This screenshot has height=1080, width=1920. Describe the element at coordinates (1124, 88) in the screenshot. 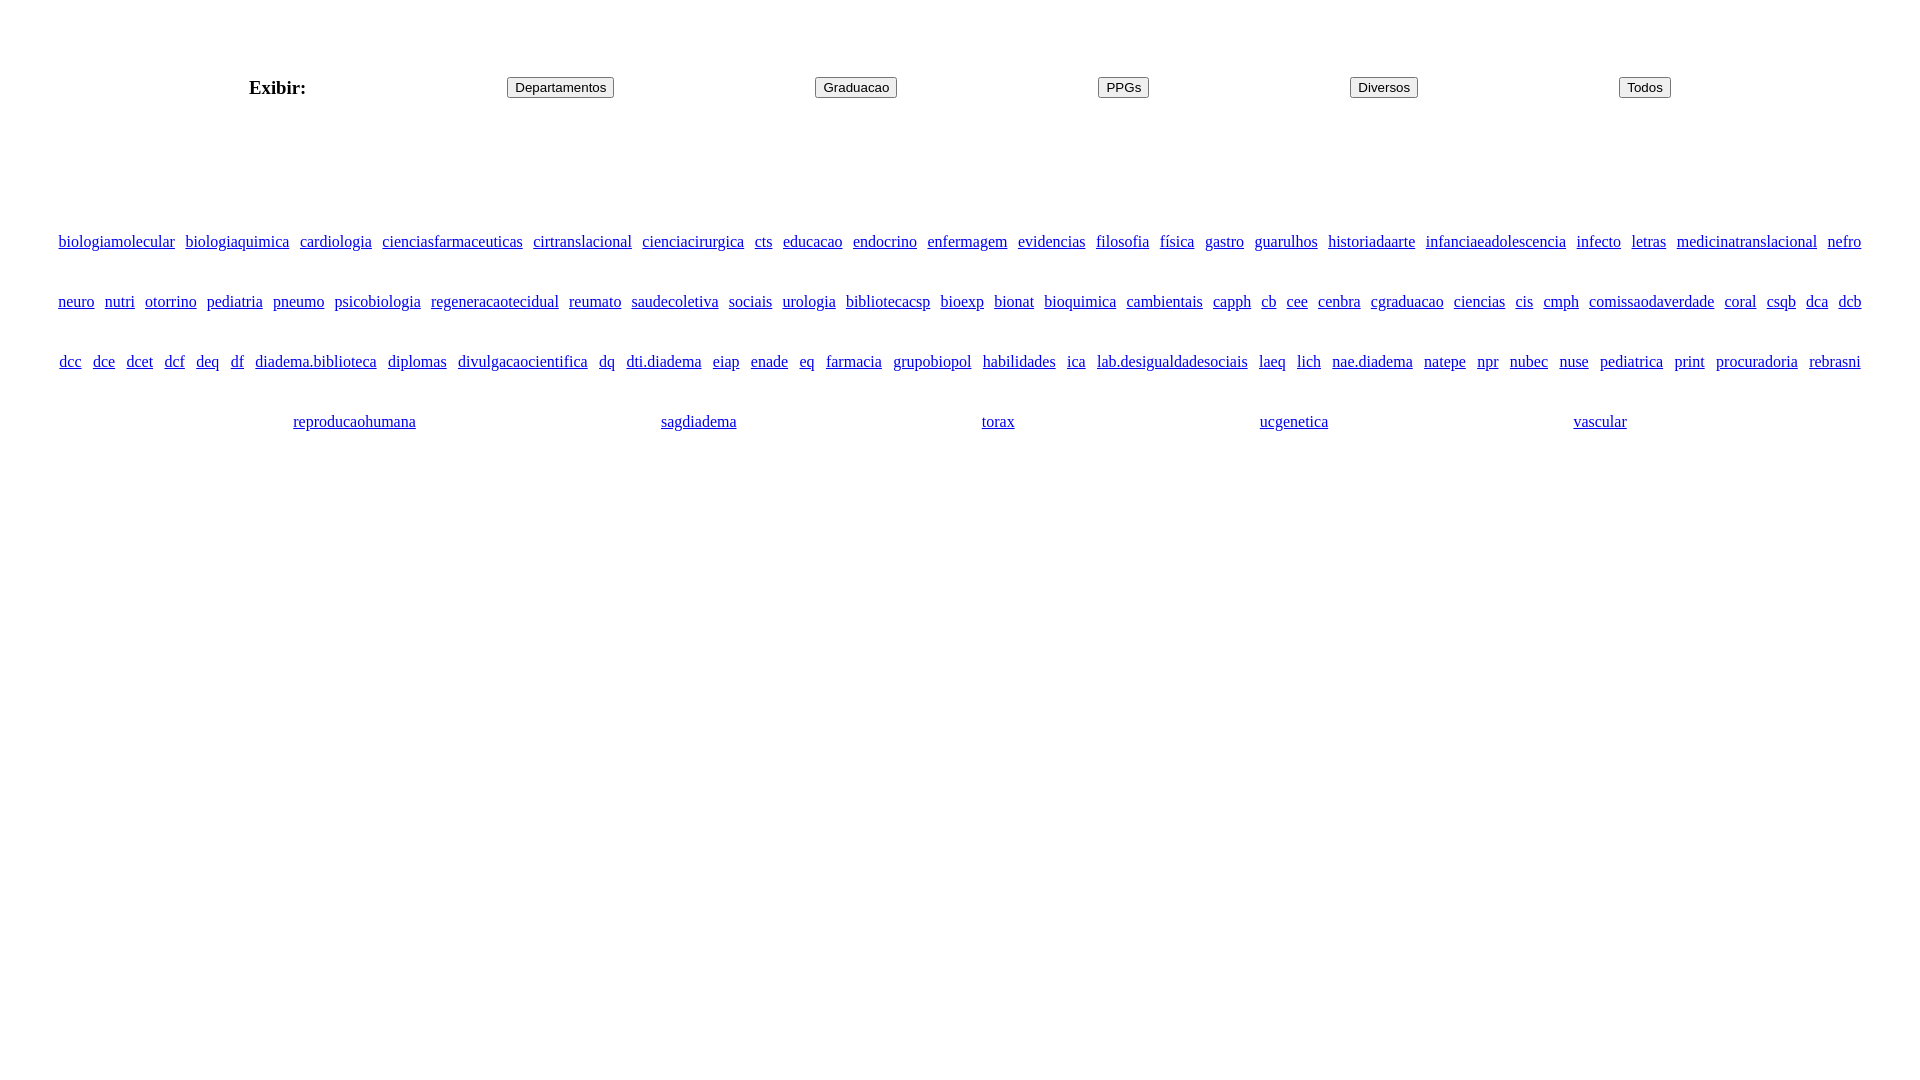

I see `PPGs` at that location.